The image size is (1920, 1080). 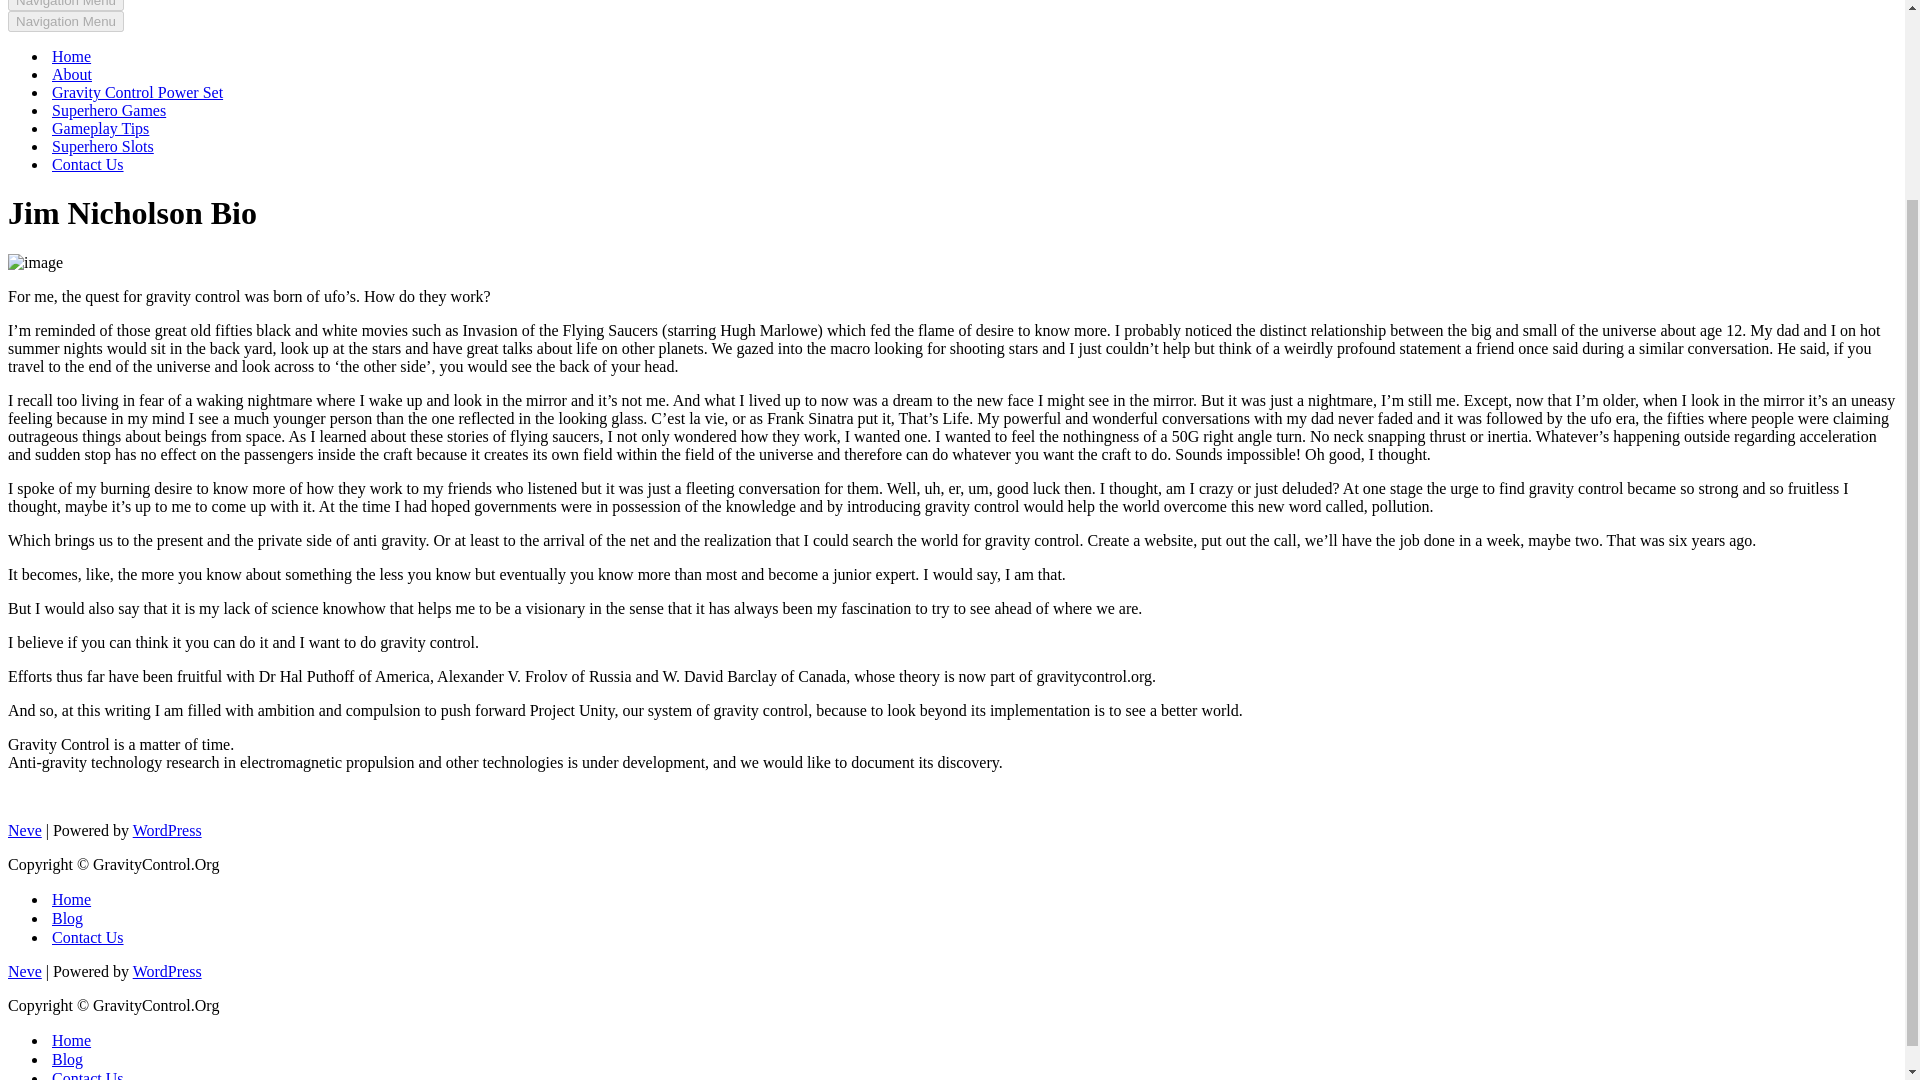 What do you see at coordinates (136, 92) in the screenshot?
I see `Gravity Control Power Set` at bounding box center [136, 92].